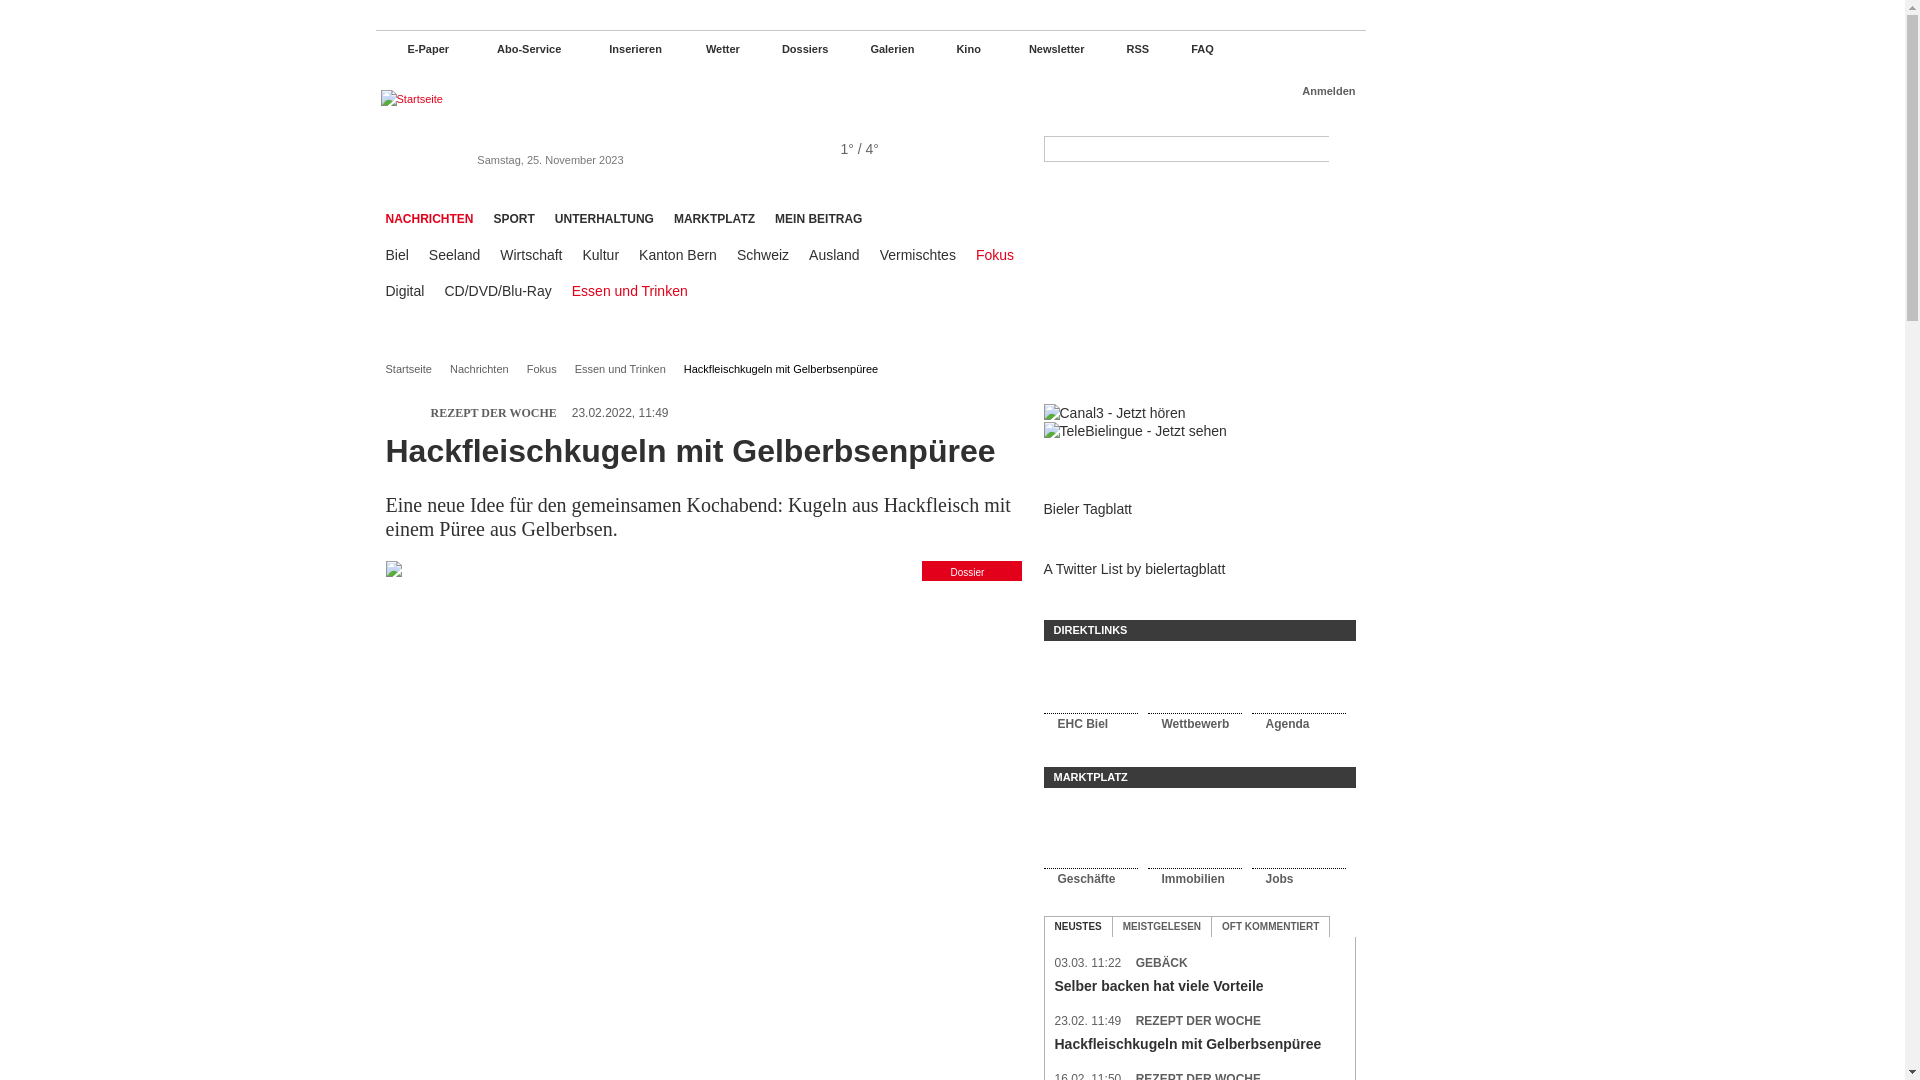 The width and height of the screenshot is (1920, 1080). Describe the element at coordinates (418, 49) in the screenshot. I see `E-Paper` at that location.